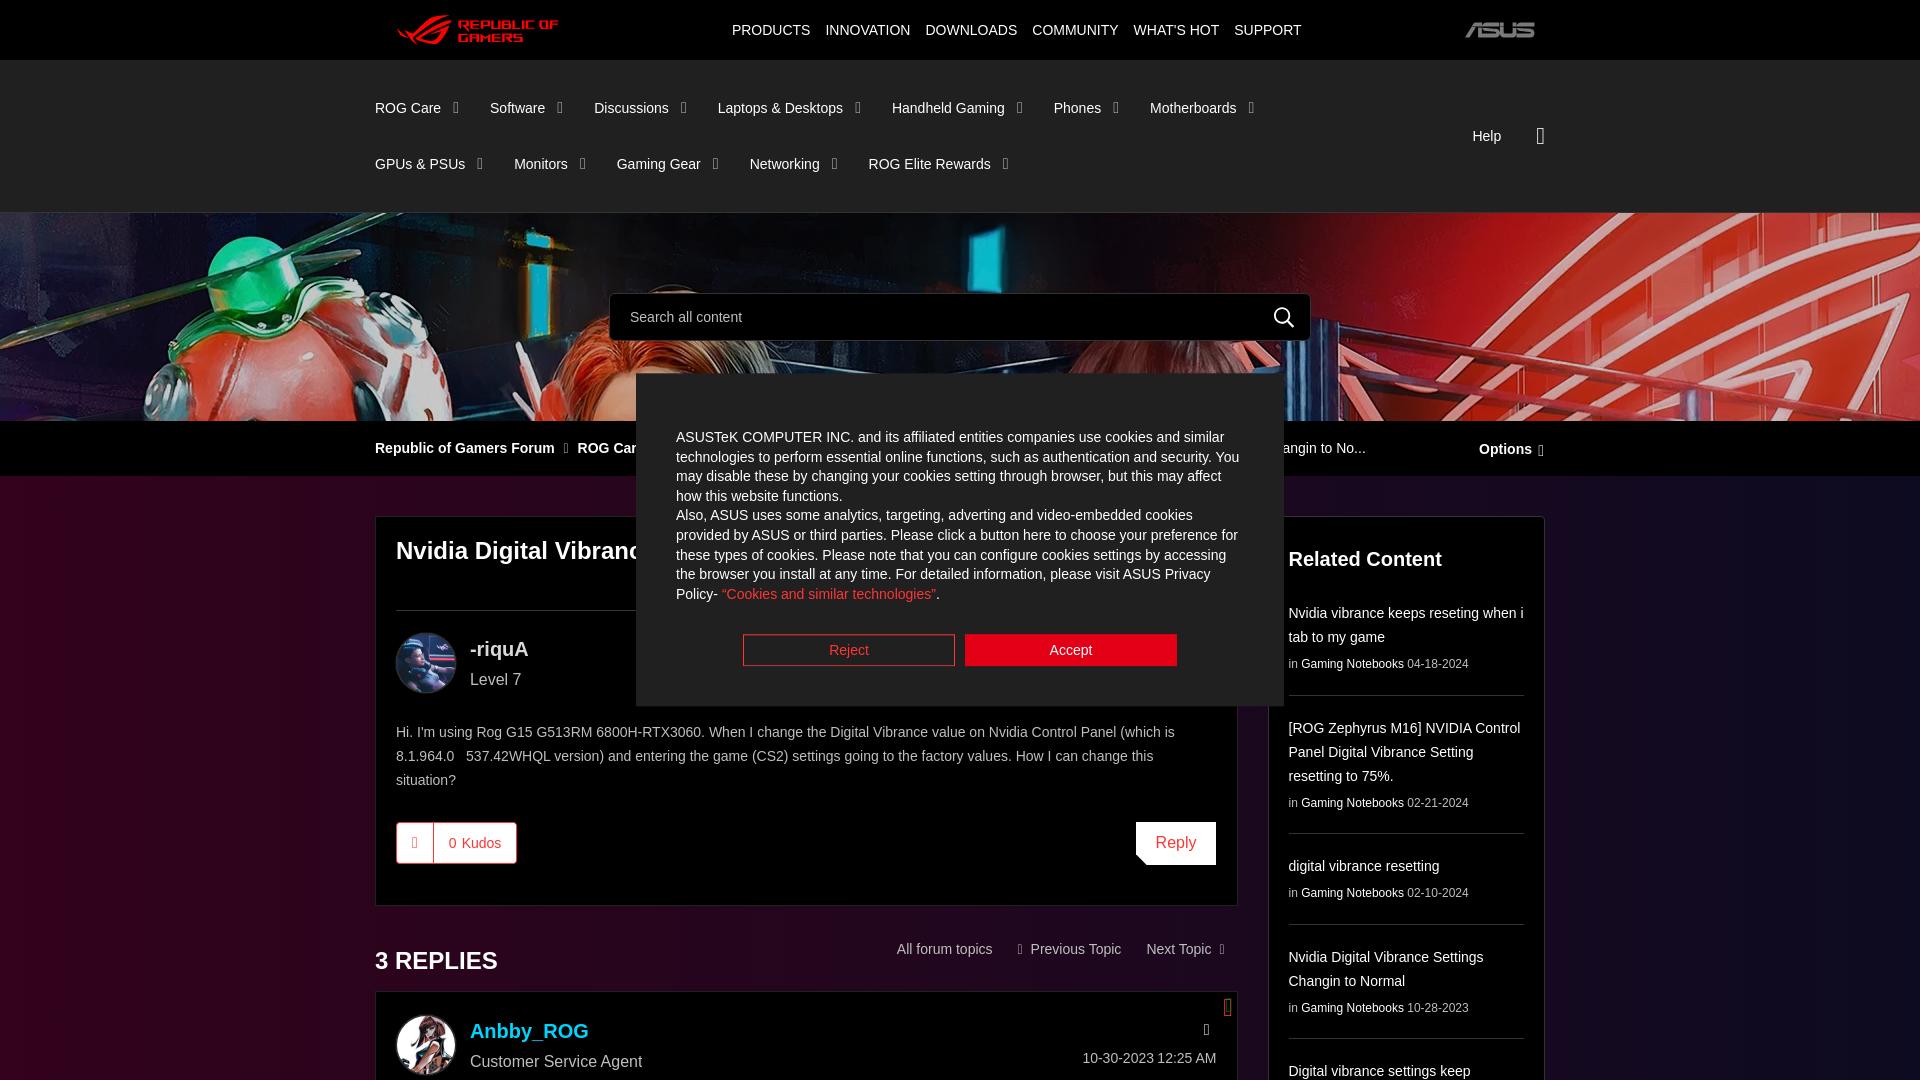 The height and width of the screenshot is (1080, 1920). What do you see at coordinates (1184, 948) in the screenshot?
I see `GX650PZ-XS96 DisplayHDR driver issue, Will not certify.` at bounding box center [1184, 948].